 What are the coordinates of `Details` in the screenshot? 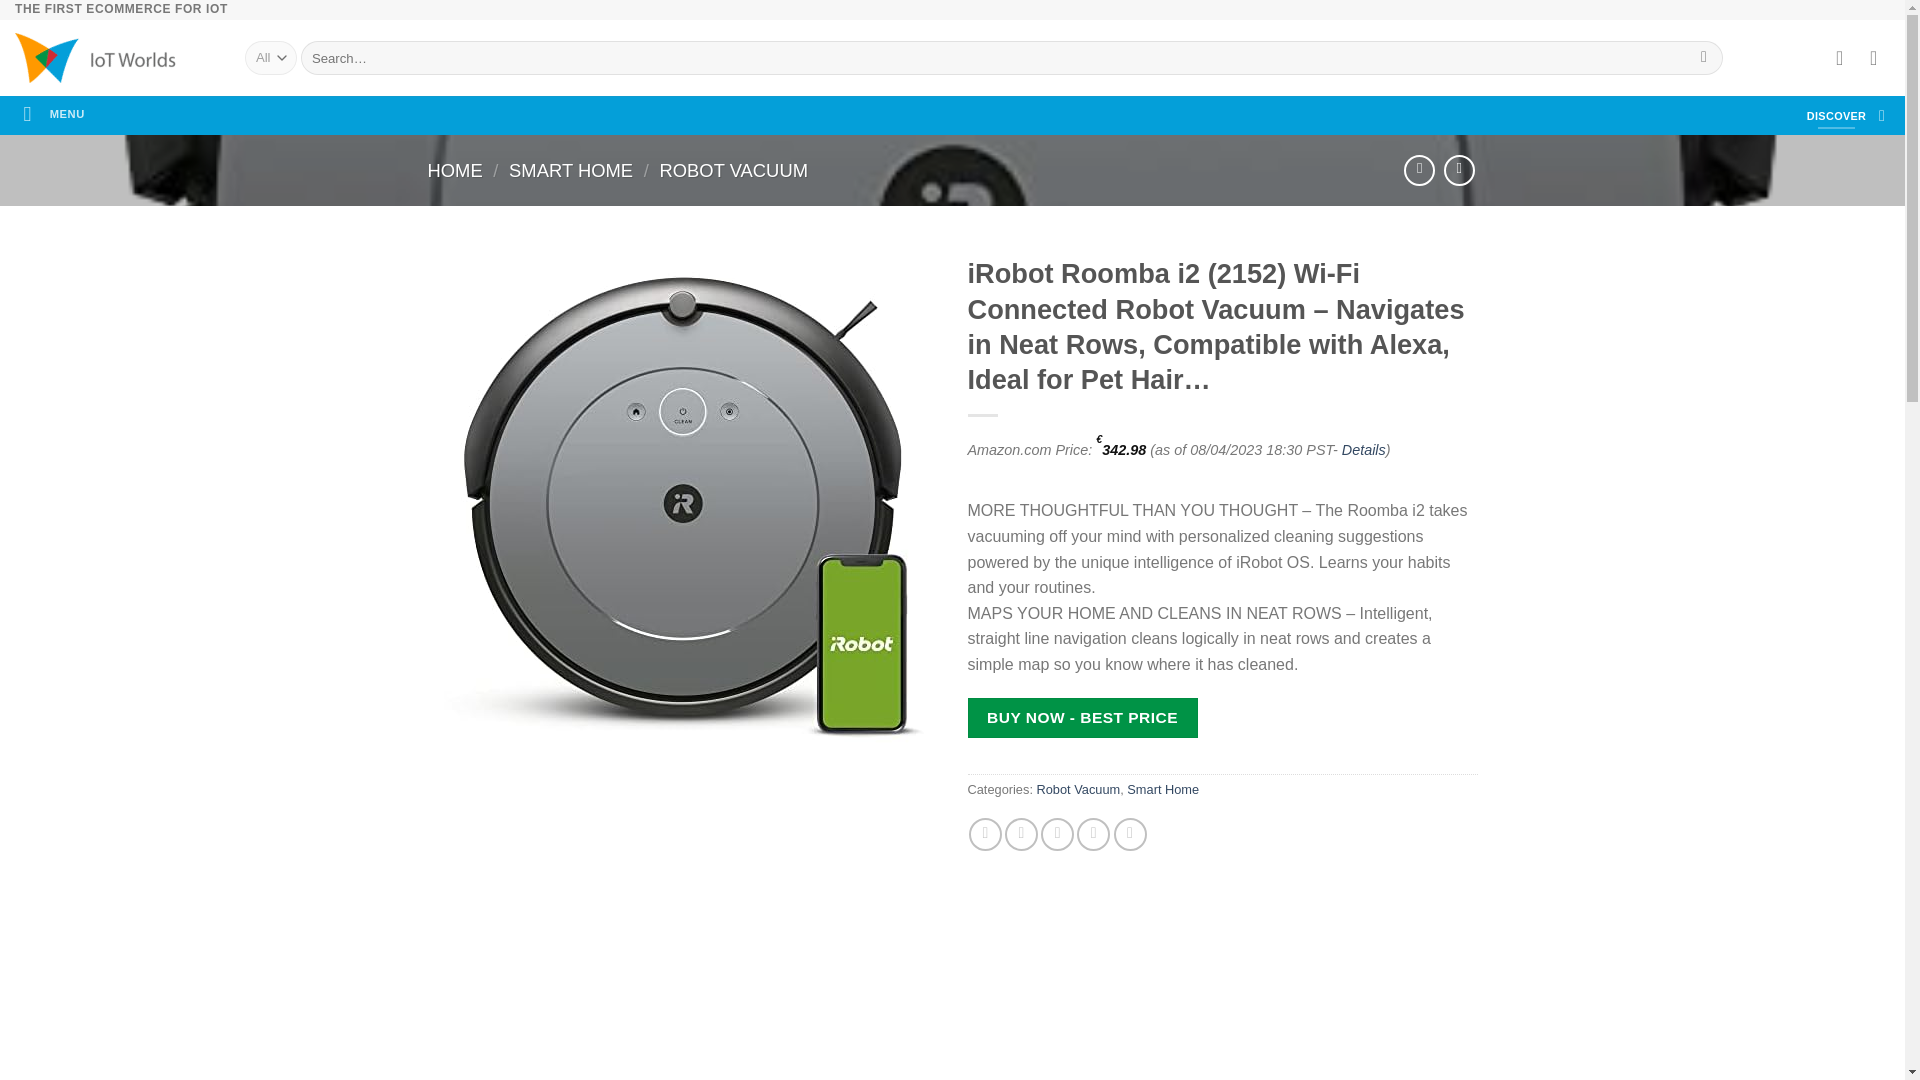 It's located at (1364, 449).